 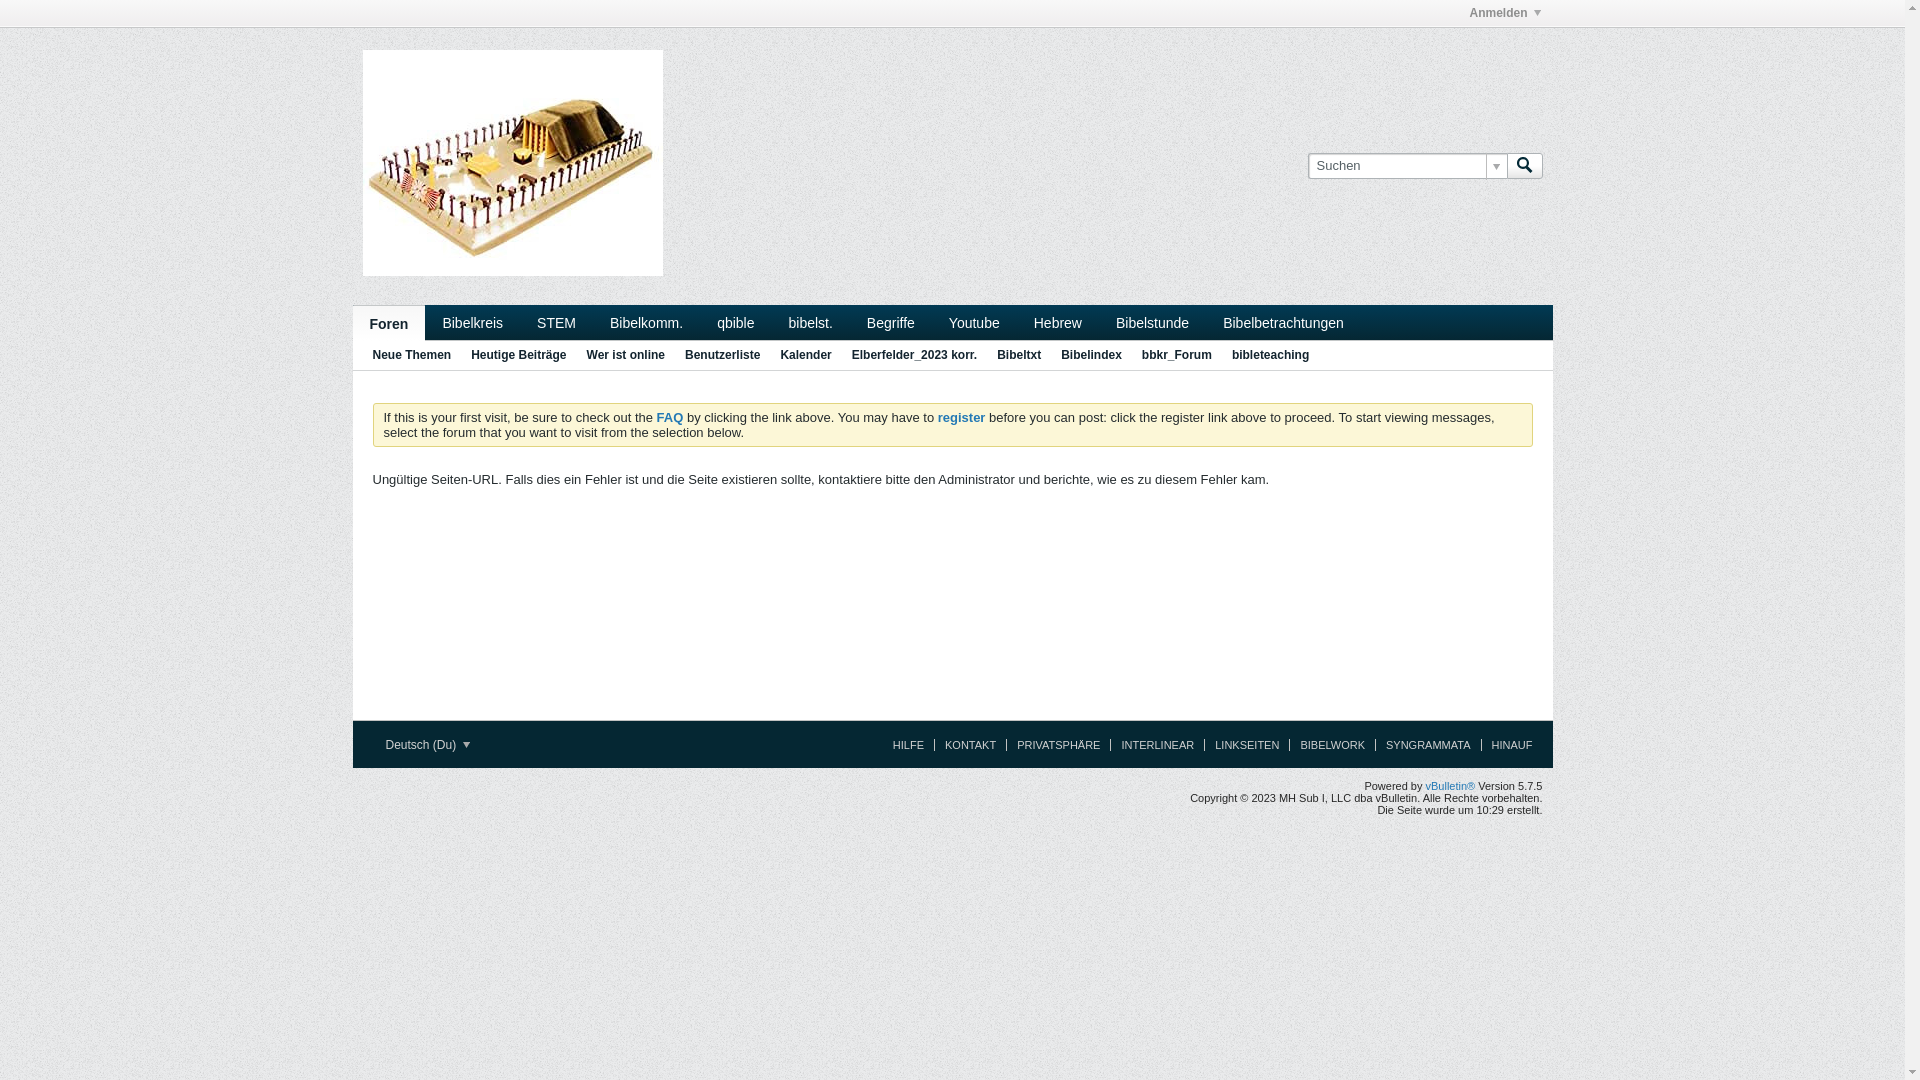 I want to click on Powered by vBulletin, so click(x=512, y=163).